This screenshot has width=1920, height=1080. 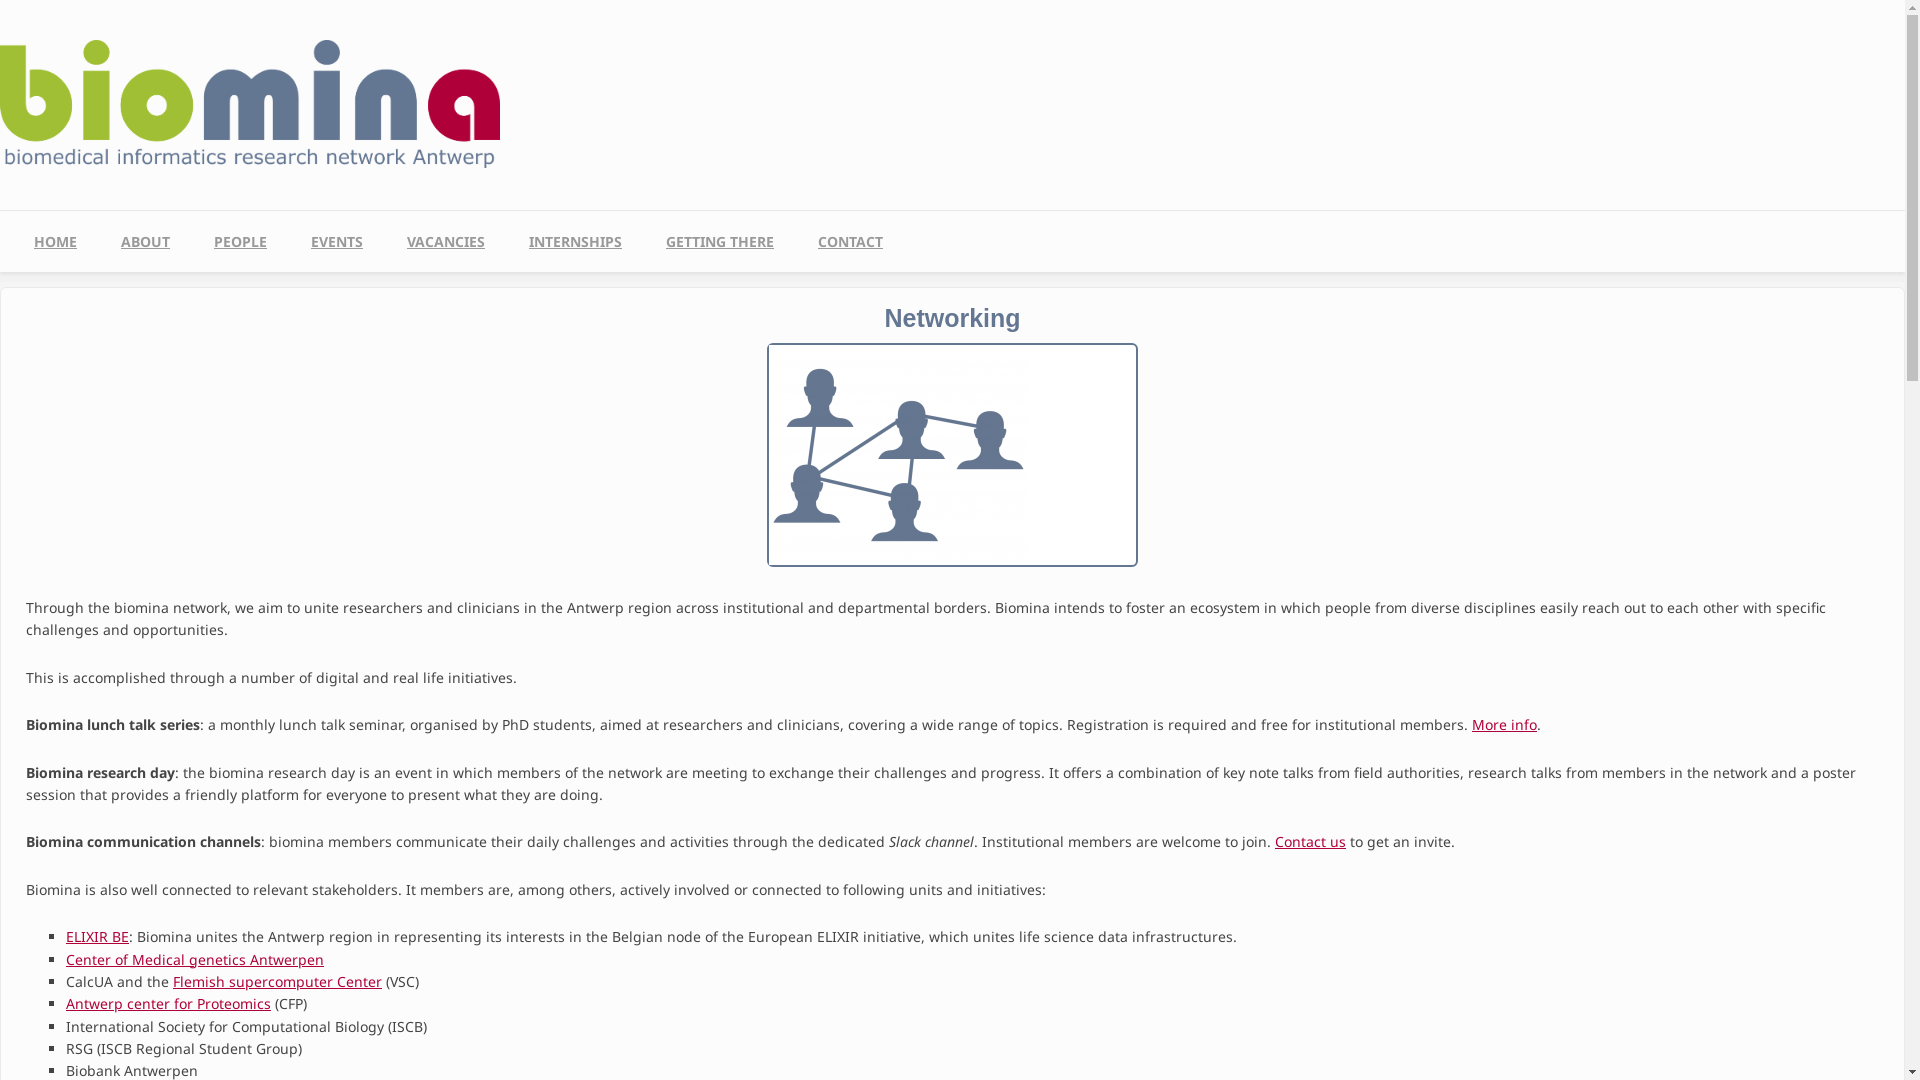 What do you see at coordinates (1310, 842) in the screenshot?
I see `Contact us` at bounding box center [1310, 842].